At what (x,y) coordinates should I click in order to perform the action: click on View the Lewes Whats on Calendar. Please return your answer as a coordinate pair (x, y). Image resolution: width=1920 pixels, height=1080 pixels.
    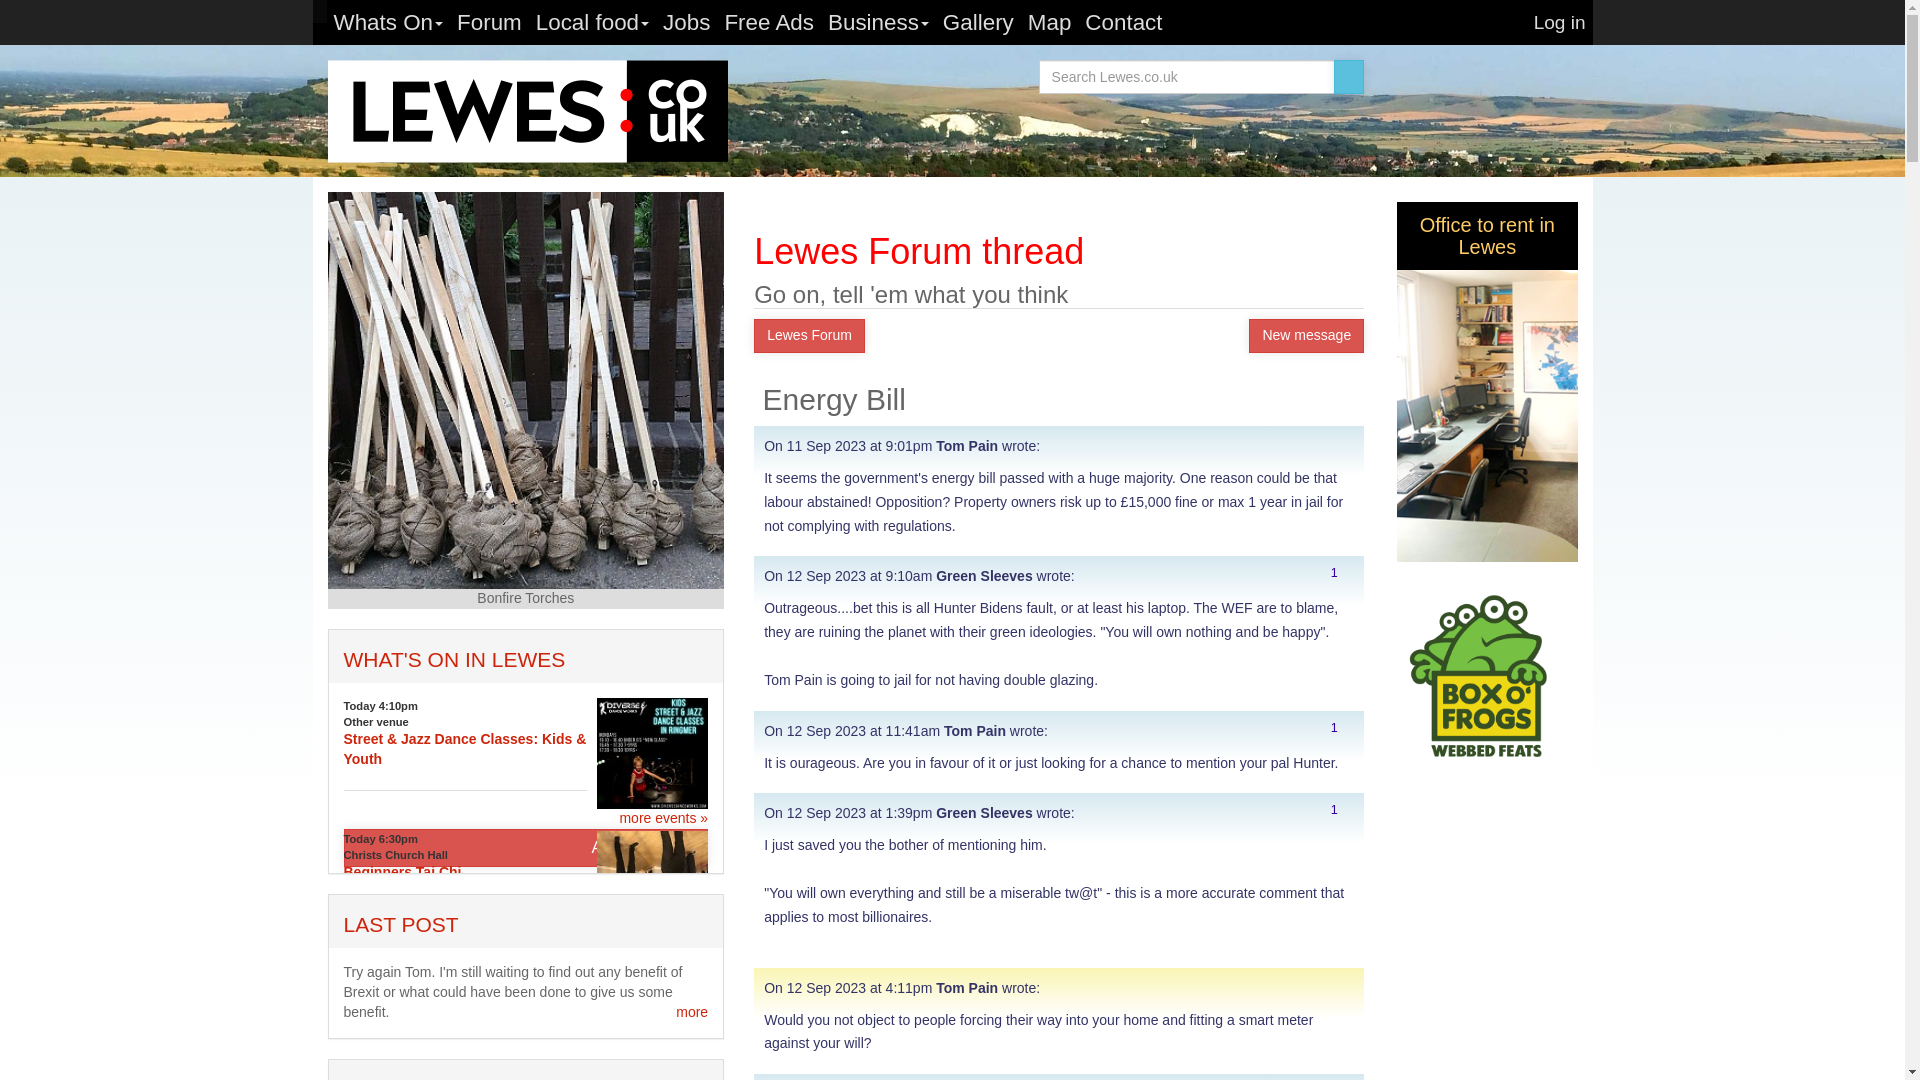
    Looking at the image, I should click on (454, 659).